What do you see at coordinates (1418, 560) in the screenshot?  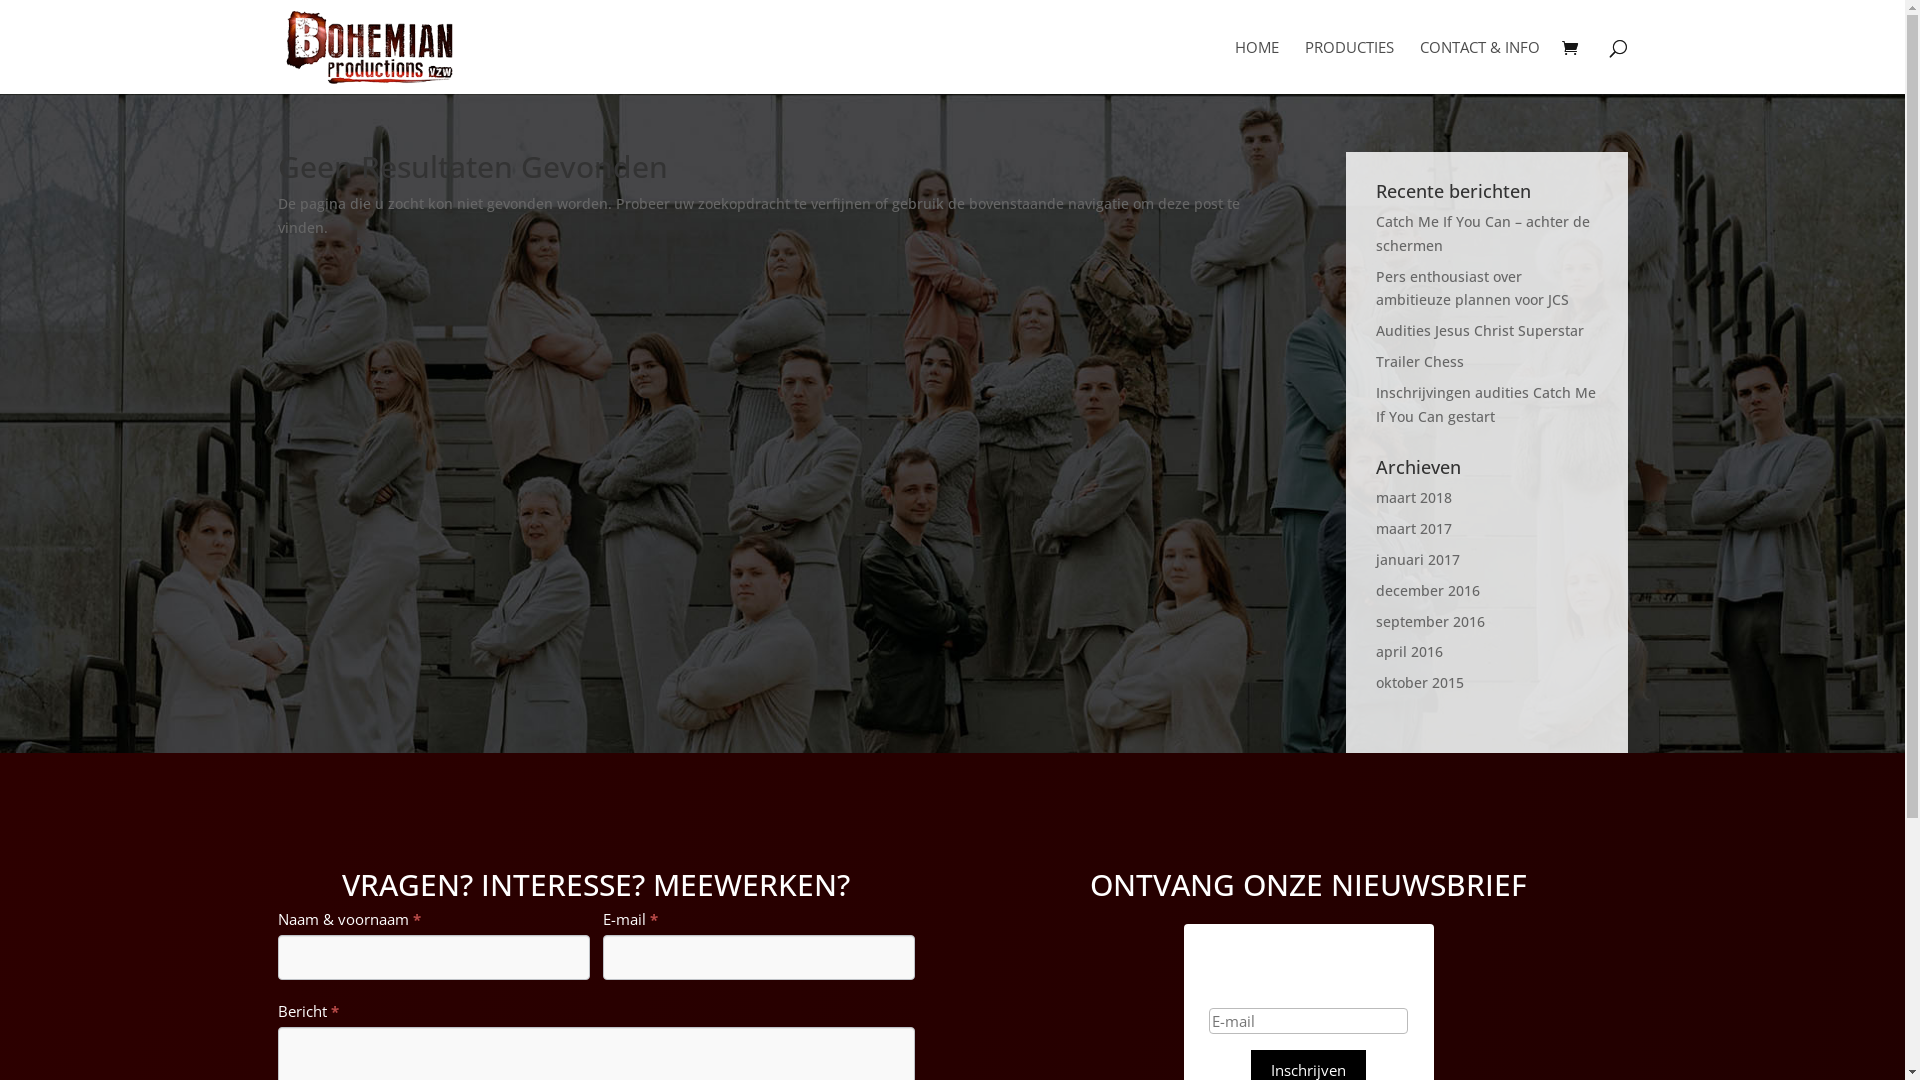 I see `januari 2017` at bounding box center [1418, 560].